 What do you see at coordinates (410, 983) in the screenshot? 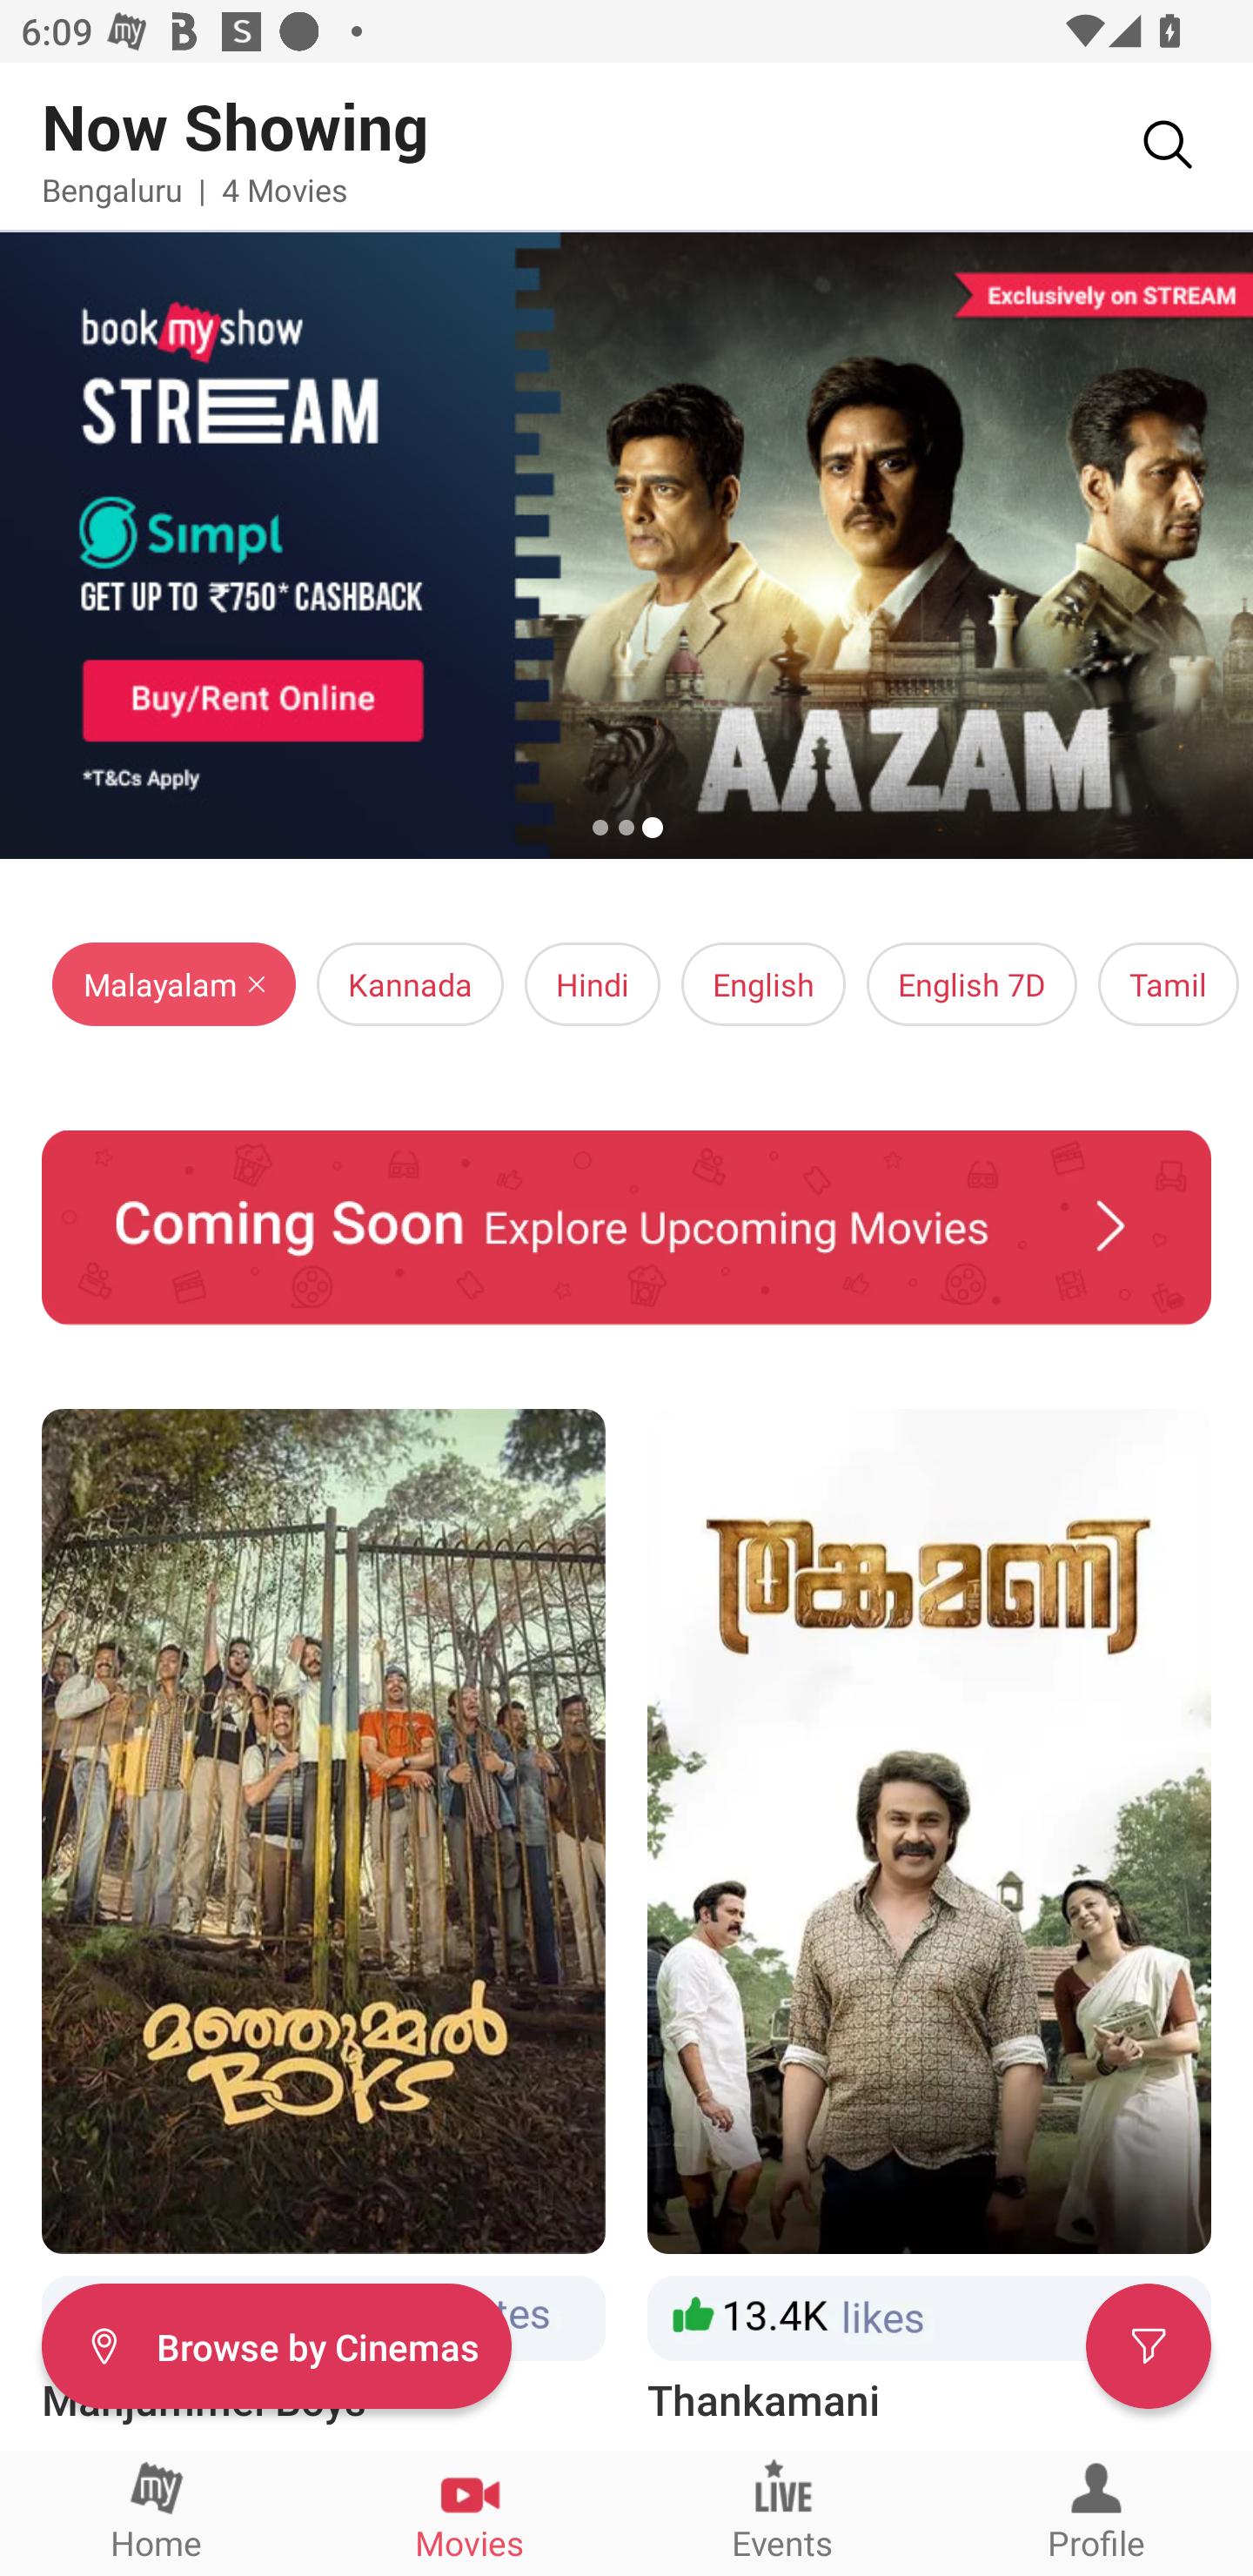
I see `Kannada` at bounding box center [410, 983].